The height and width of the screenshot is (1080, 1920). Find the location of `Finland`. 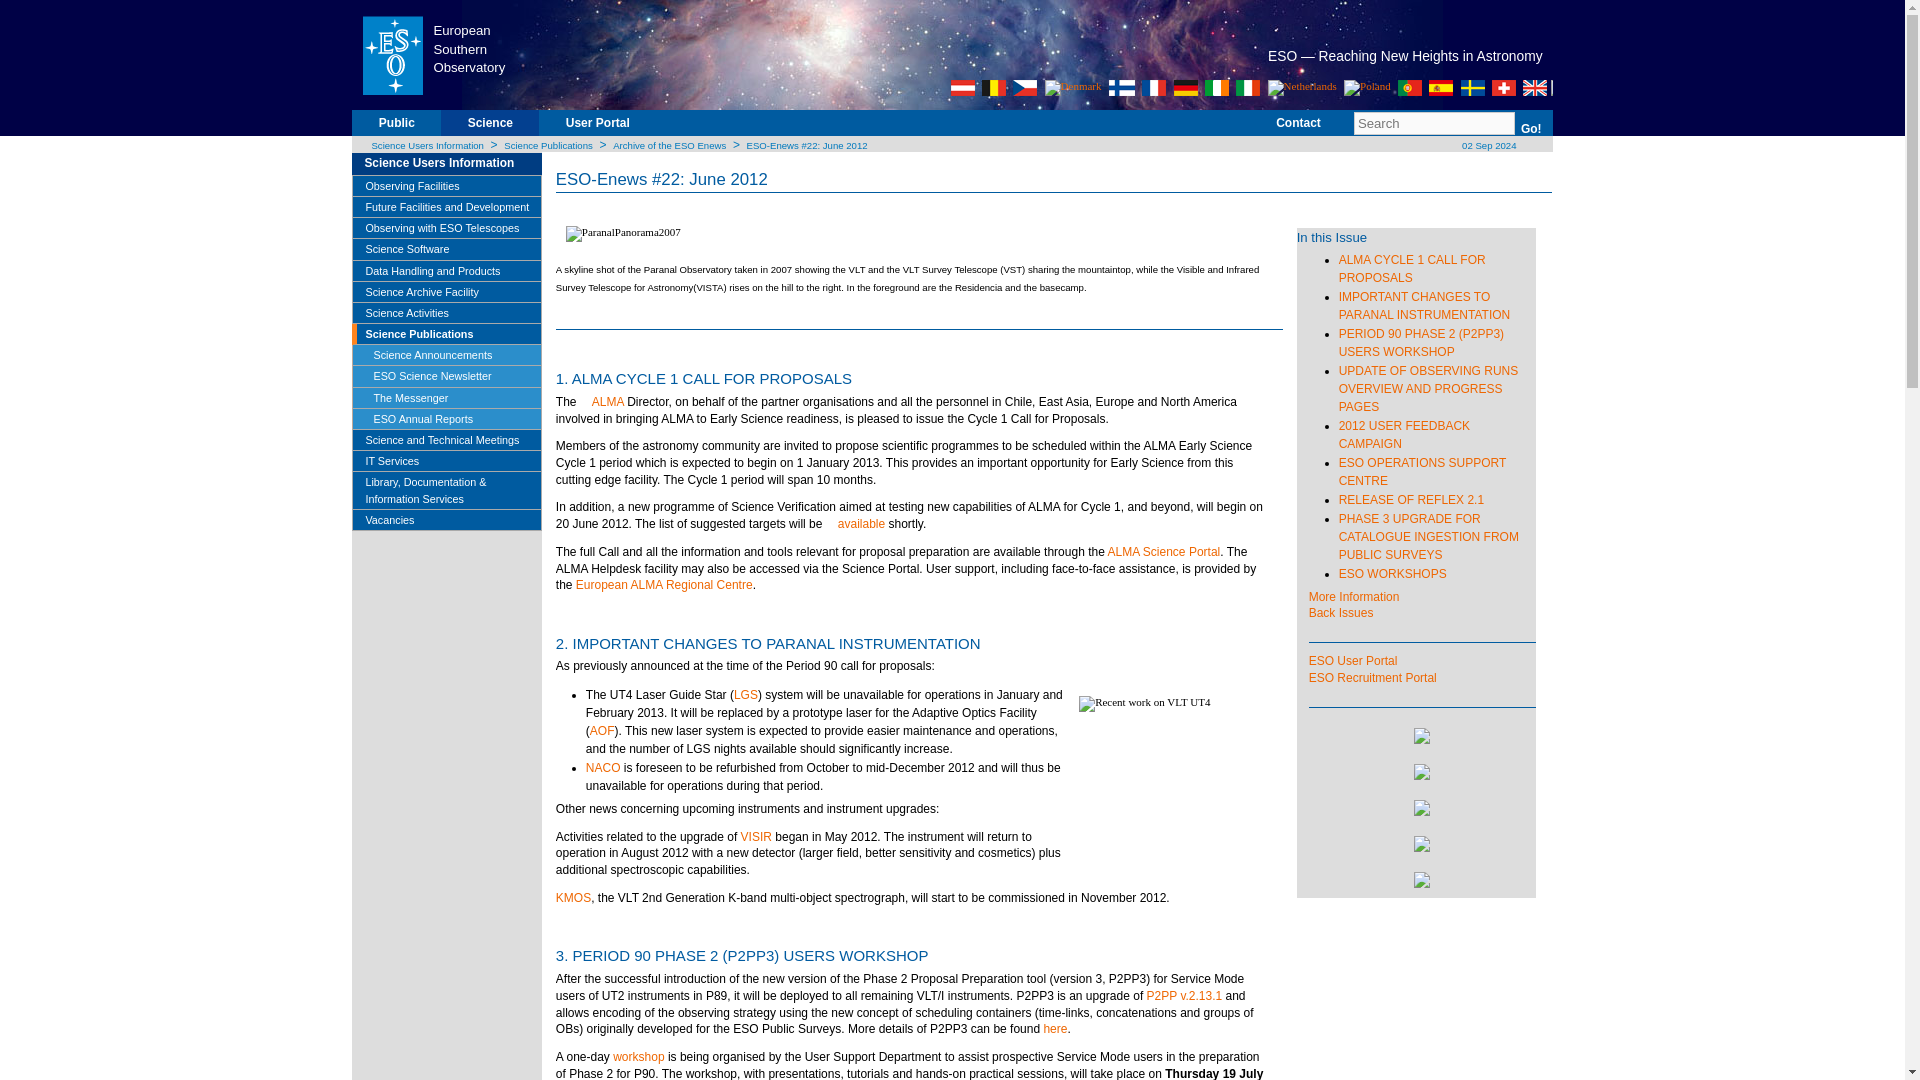

Finland is located at coordinates (1122, 88).